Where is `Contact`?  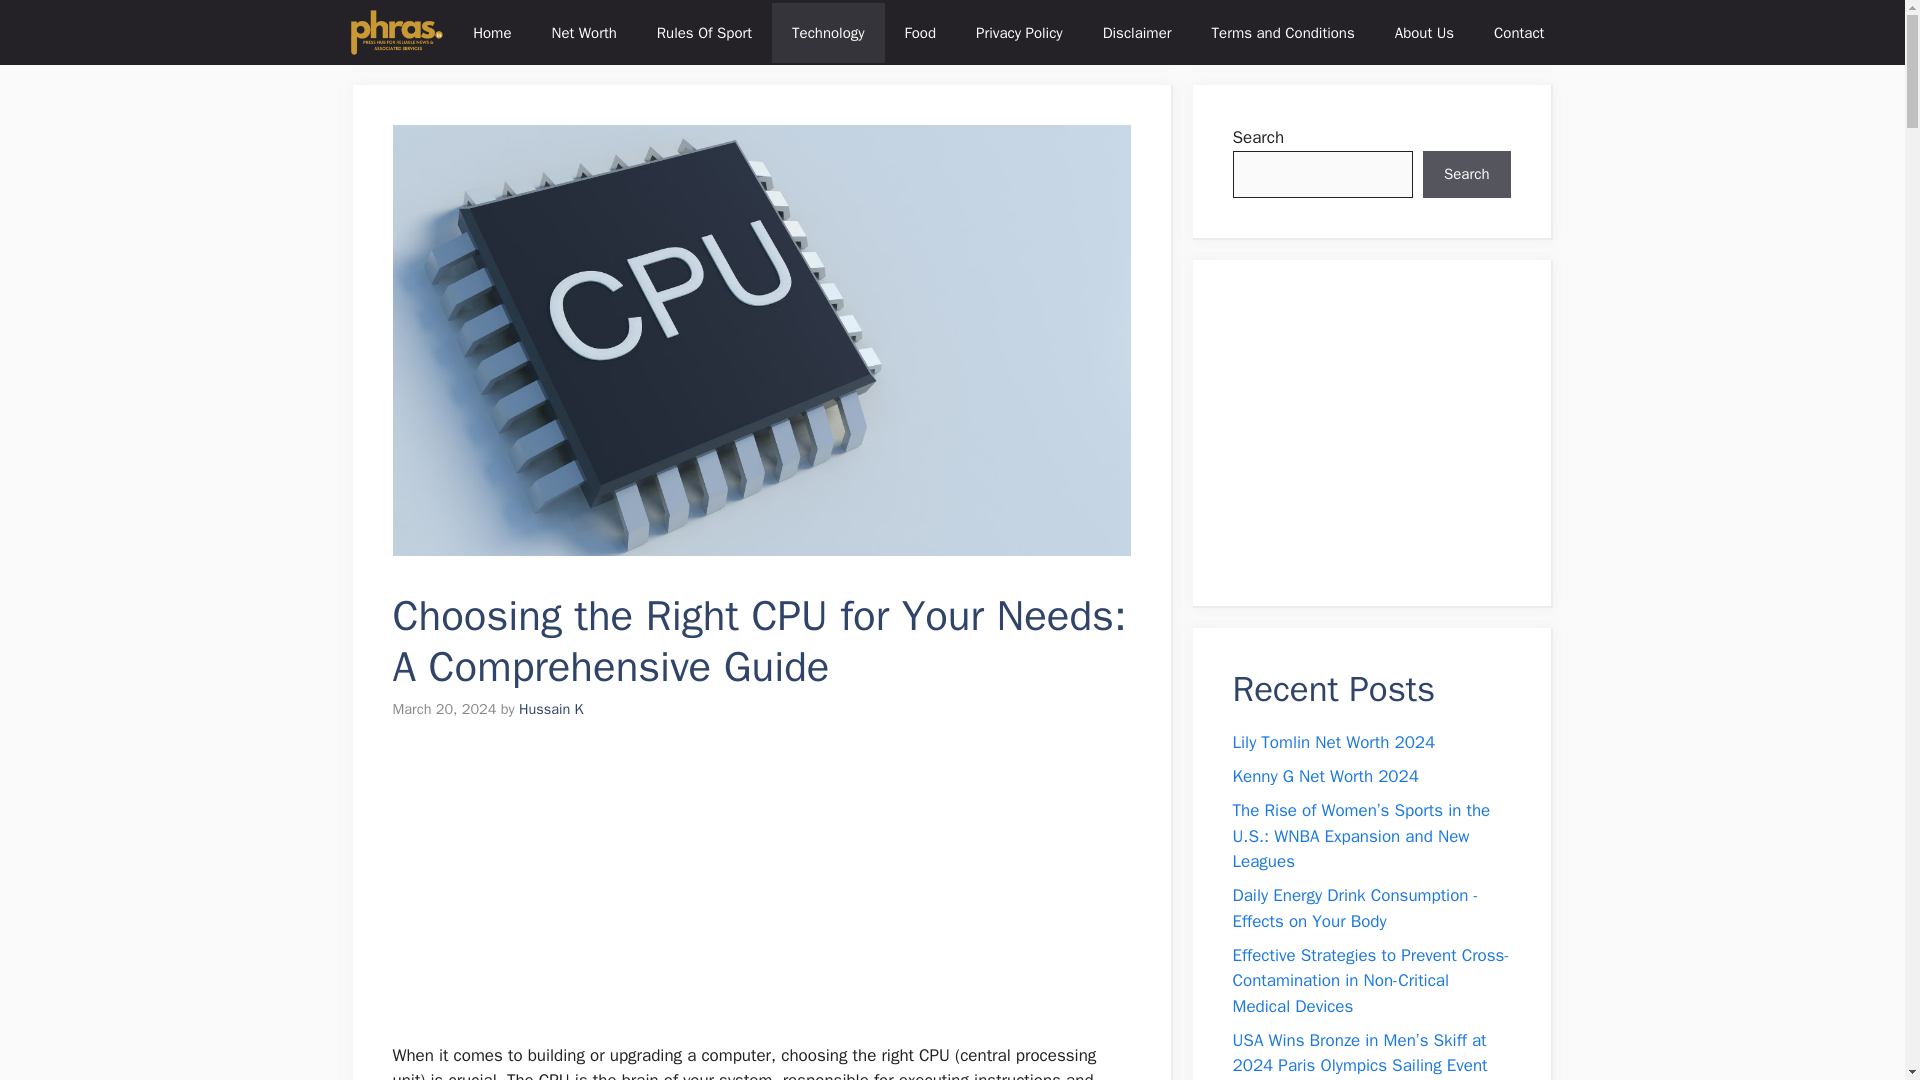 Contact is located at coordinates (1519, 32).